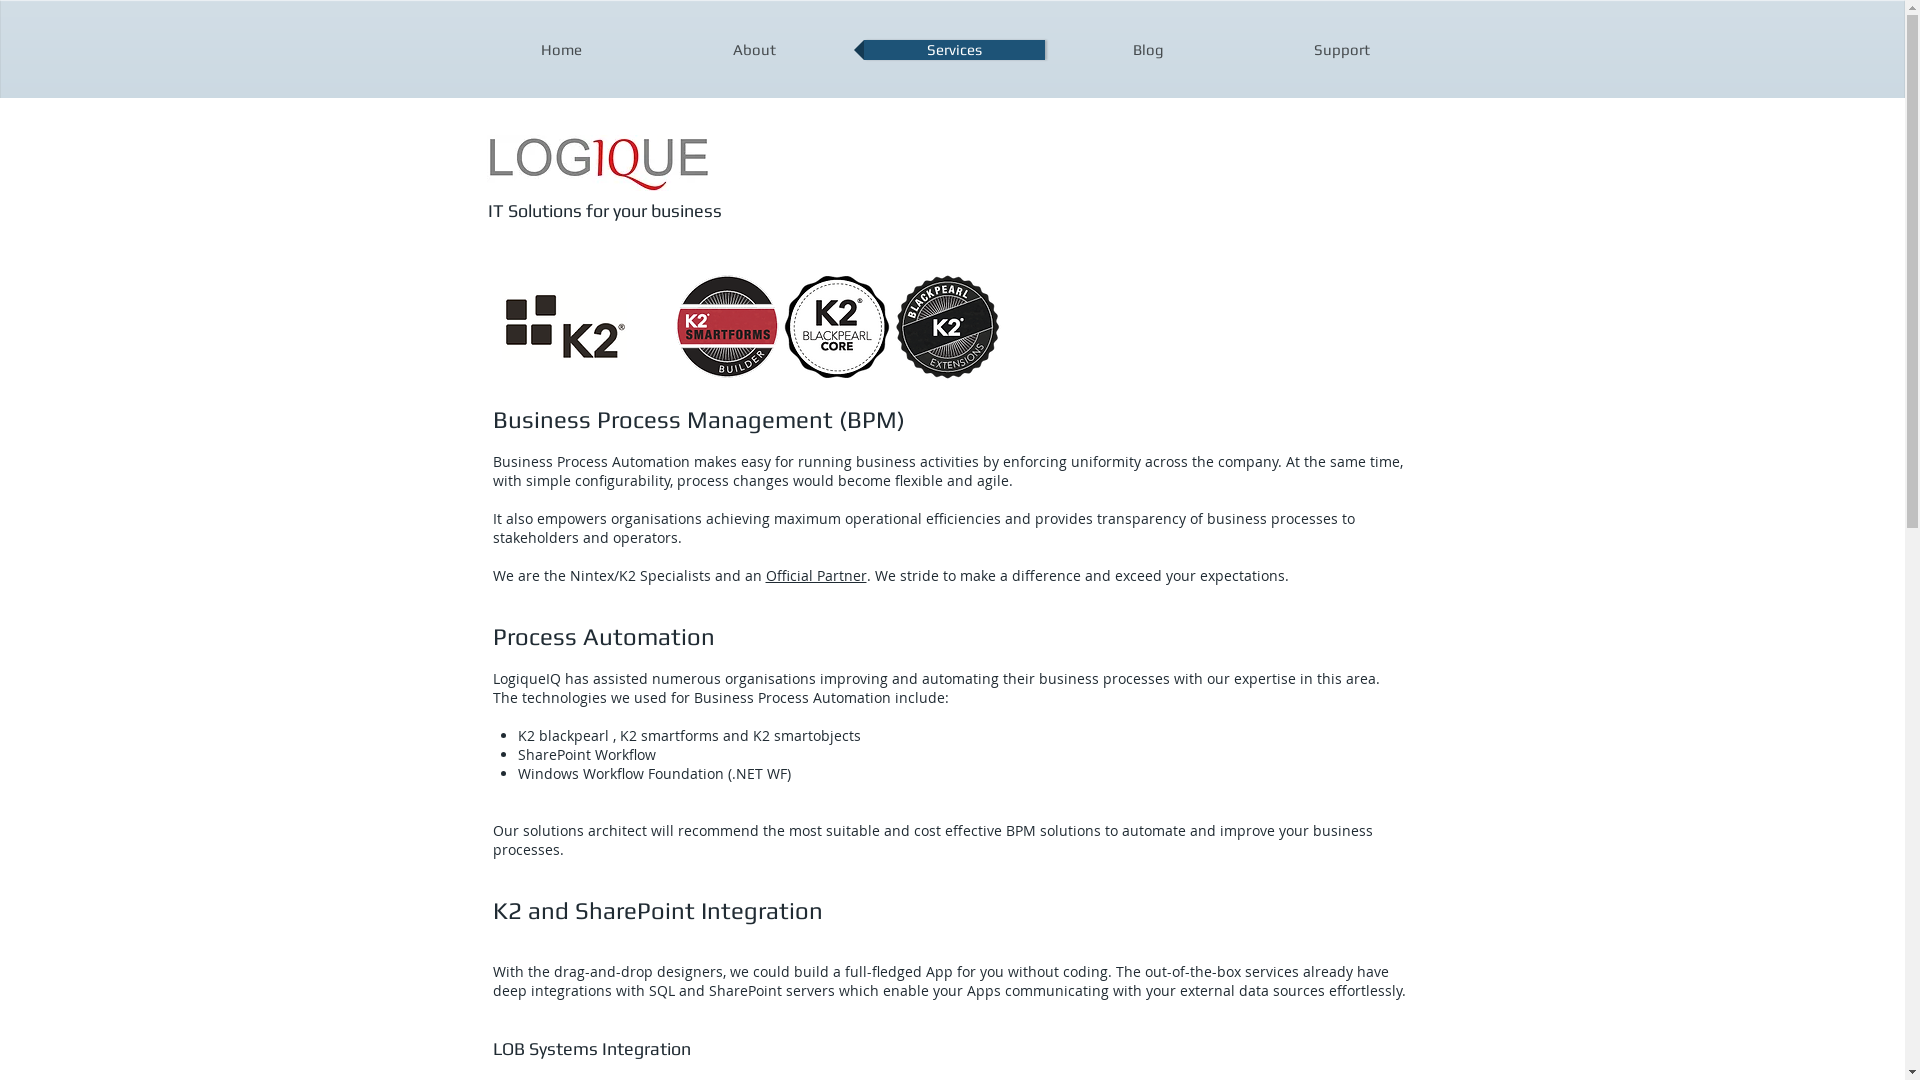 Image resolution: width=1920 pixels, height=1080 pixels. What do you see at coordinates (947, 327) in the screenshot?
I see `K2_blackpearl_Extensions_Badge.png` at bounding box center [947, 327].